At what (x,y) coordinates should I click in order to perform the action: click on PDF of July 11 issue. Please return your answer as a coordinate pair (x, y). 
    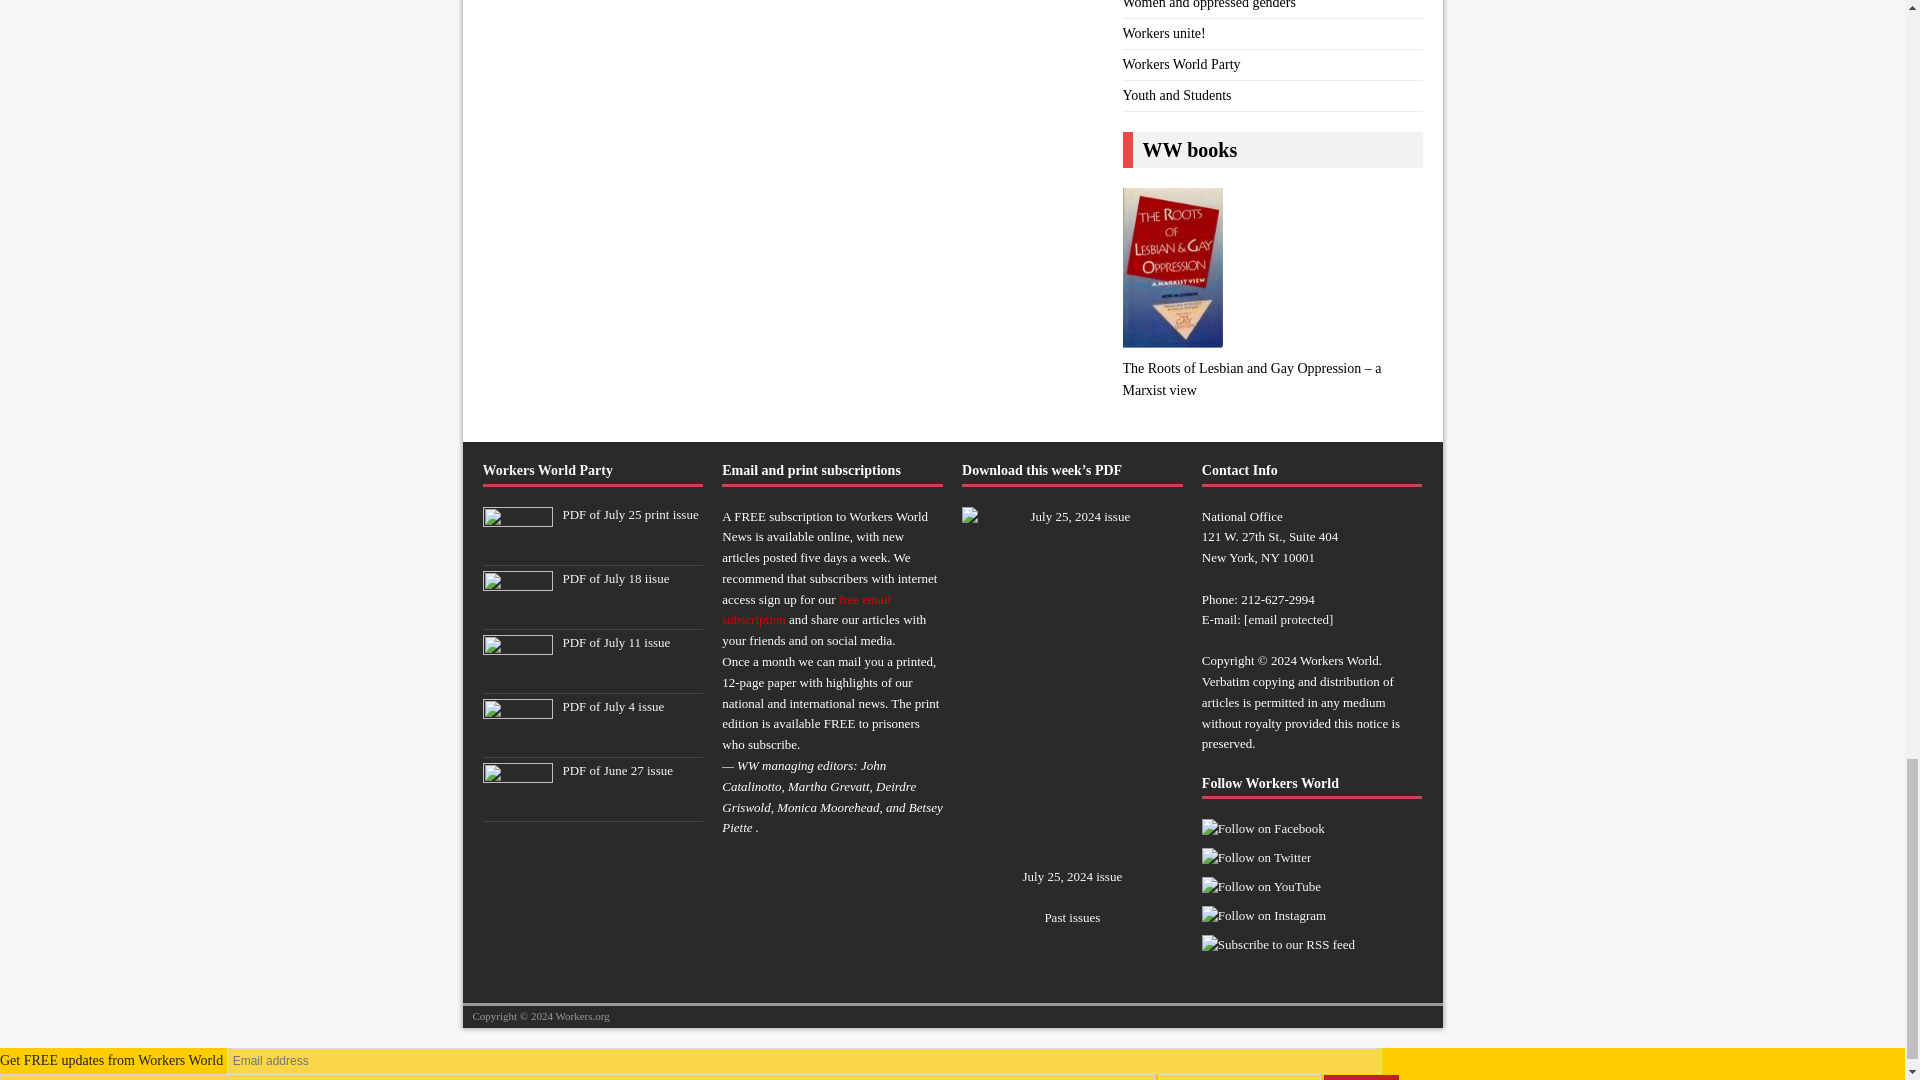
    Looking at the image, I should click on (516, 676).